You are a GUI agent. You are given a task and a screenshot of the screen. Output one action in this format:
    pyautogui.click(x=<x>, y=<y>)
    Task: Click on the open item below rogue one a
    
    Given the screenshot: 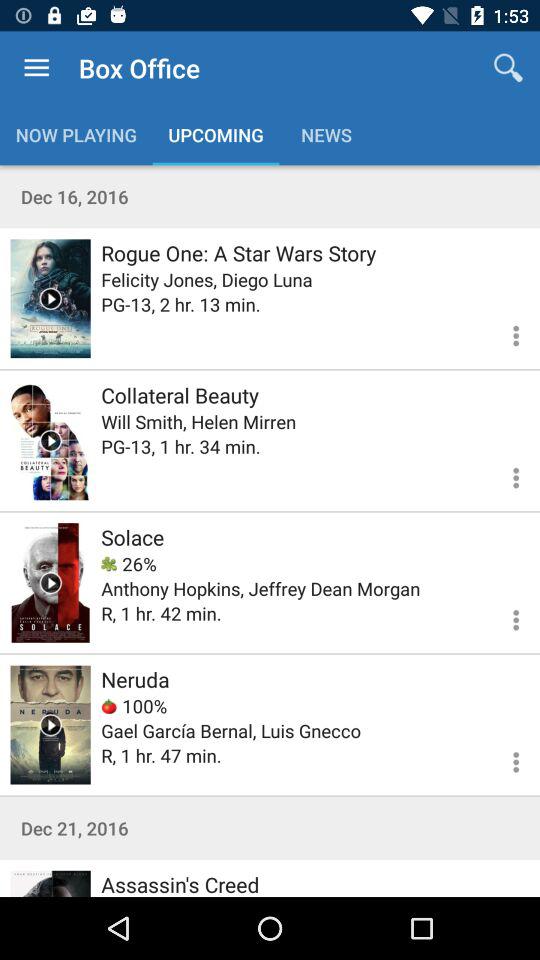 What is the action you would take?
    pyautogui.click(x=206, y=280)
    